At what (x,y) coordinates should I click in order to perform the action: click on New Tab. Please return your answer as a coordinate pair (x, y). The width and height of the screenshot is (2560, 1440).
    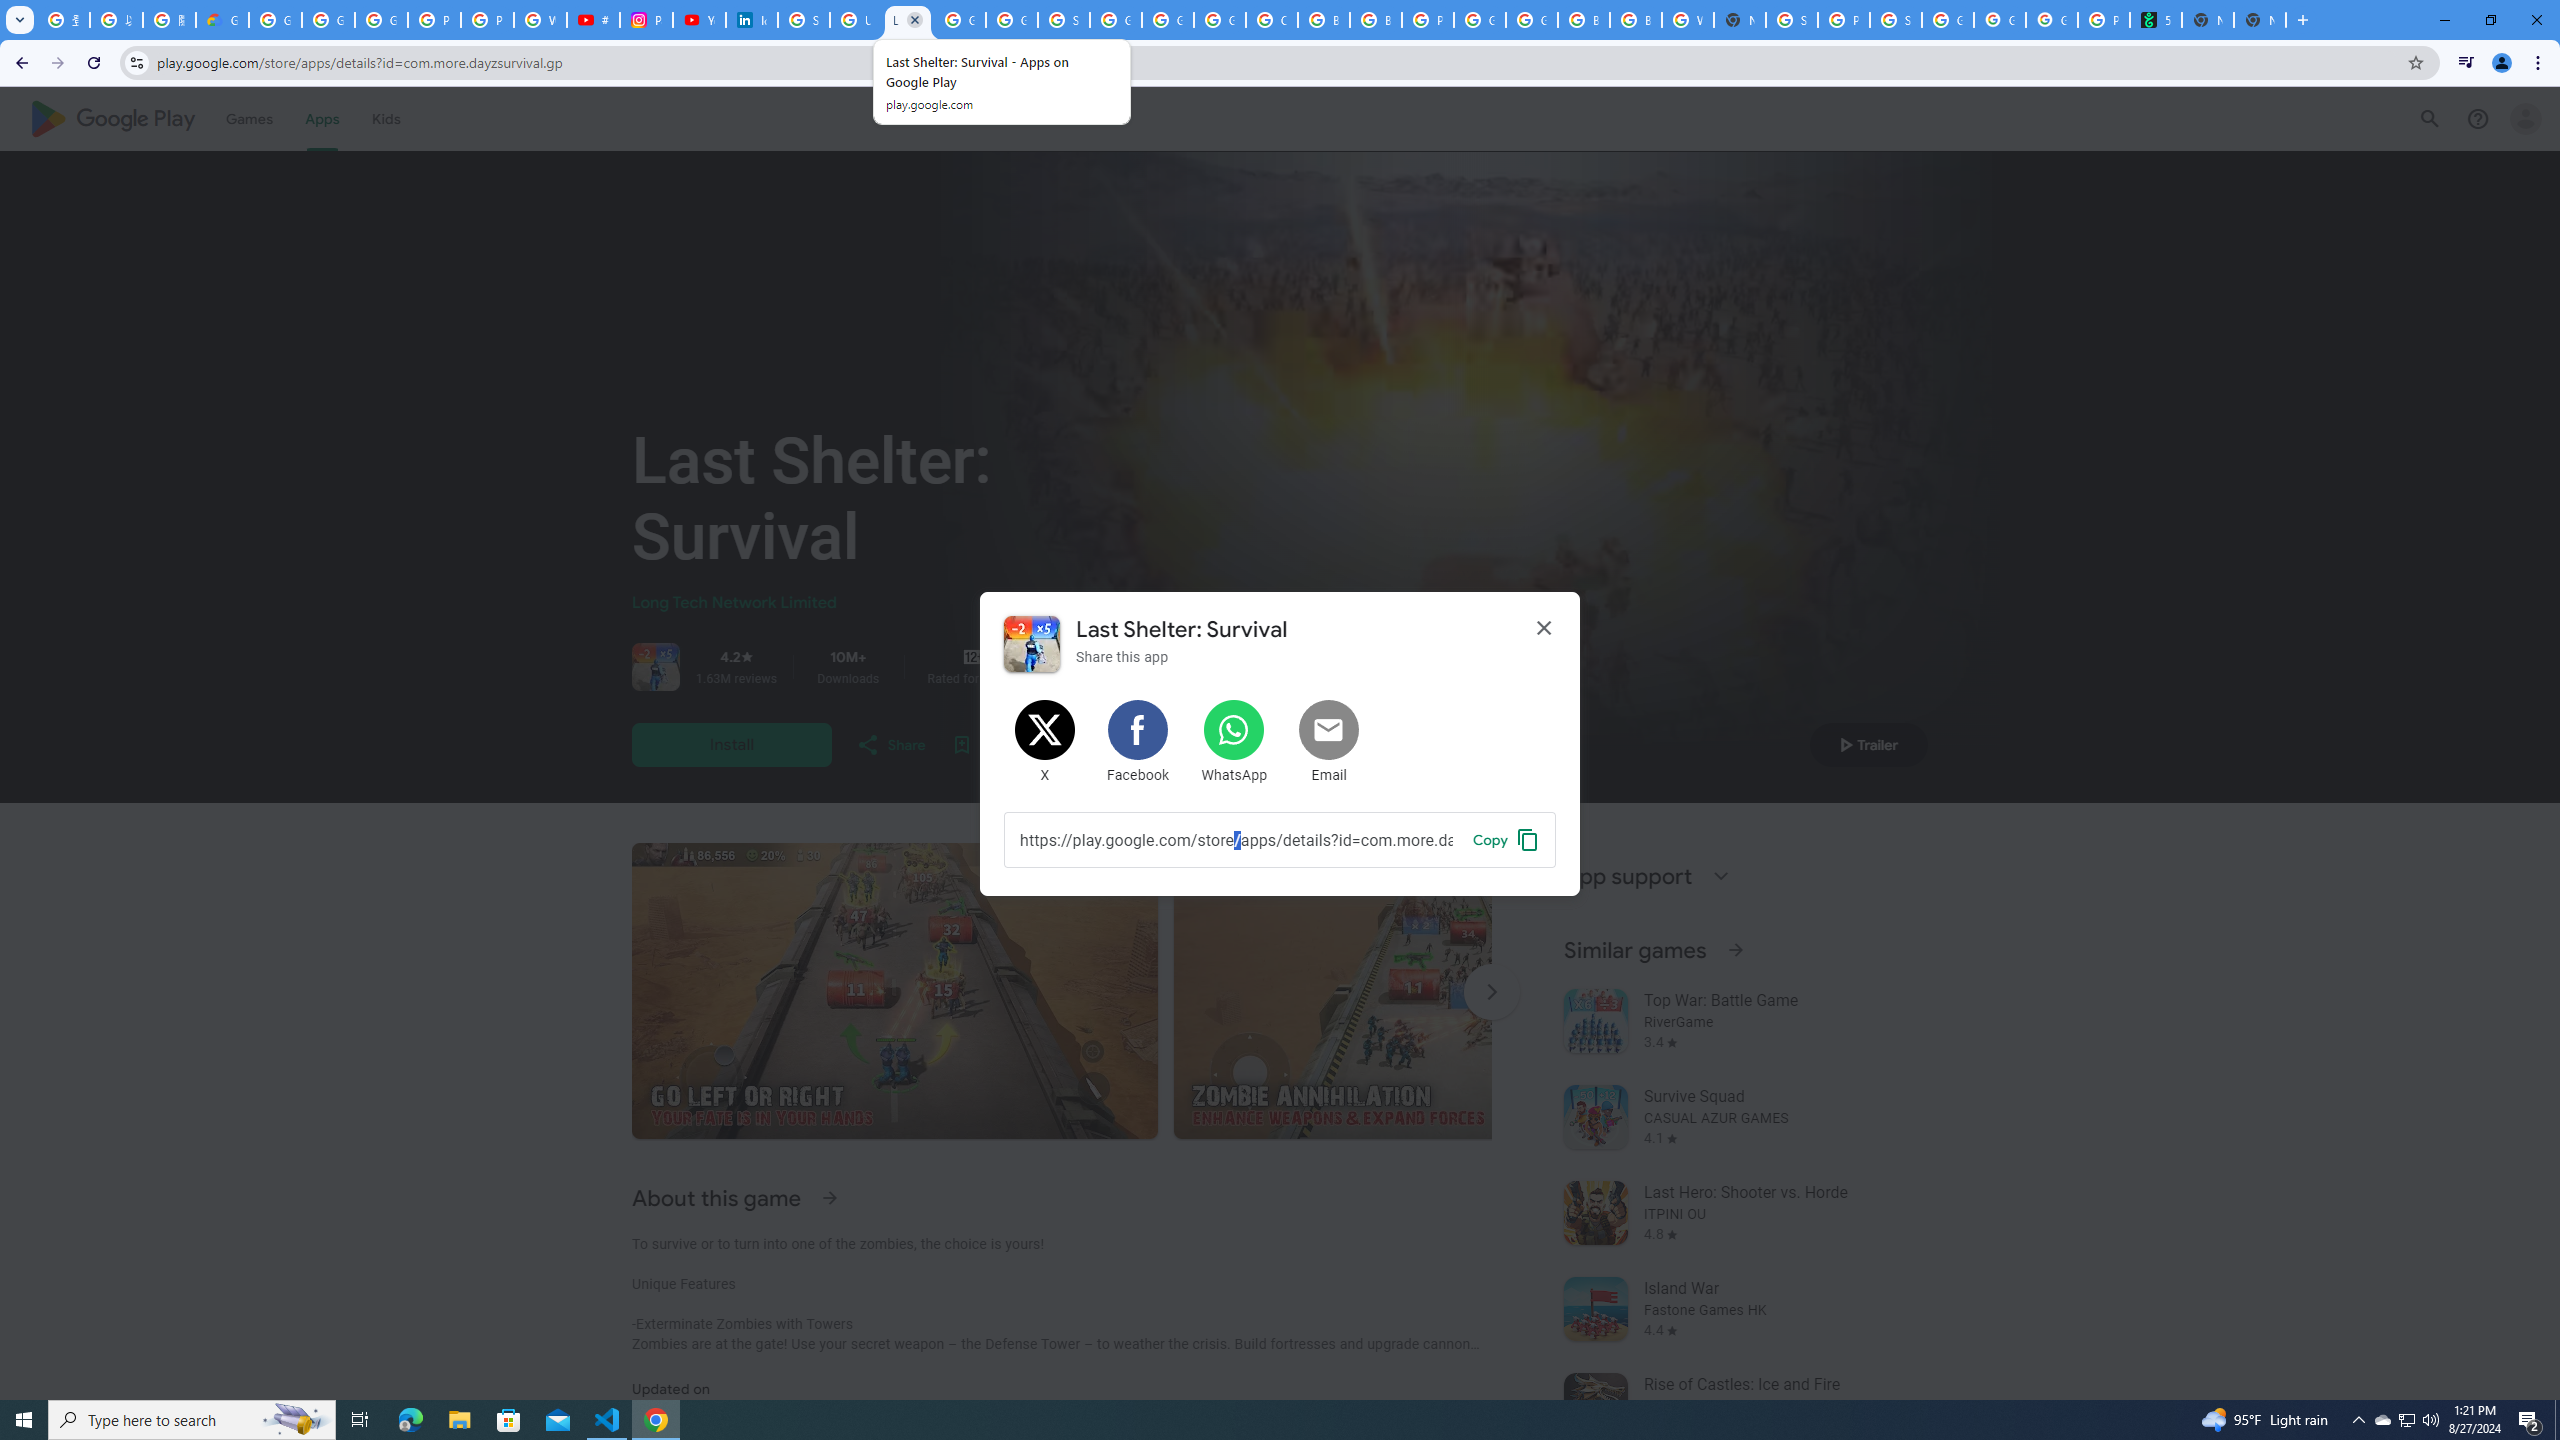
    Looking at the image, I should click on (2258, 20).